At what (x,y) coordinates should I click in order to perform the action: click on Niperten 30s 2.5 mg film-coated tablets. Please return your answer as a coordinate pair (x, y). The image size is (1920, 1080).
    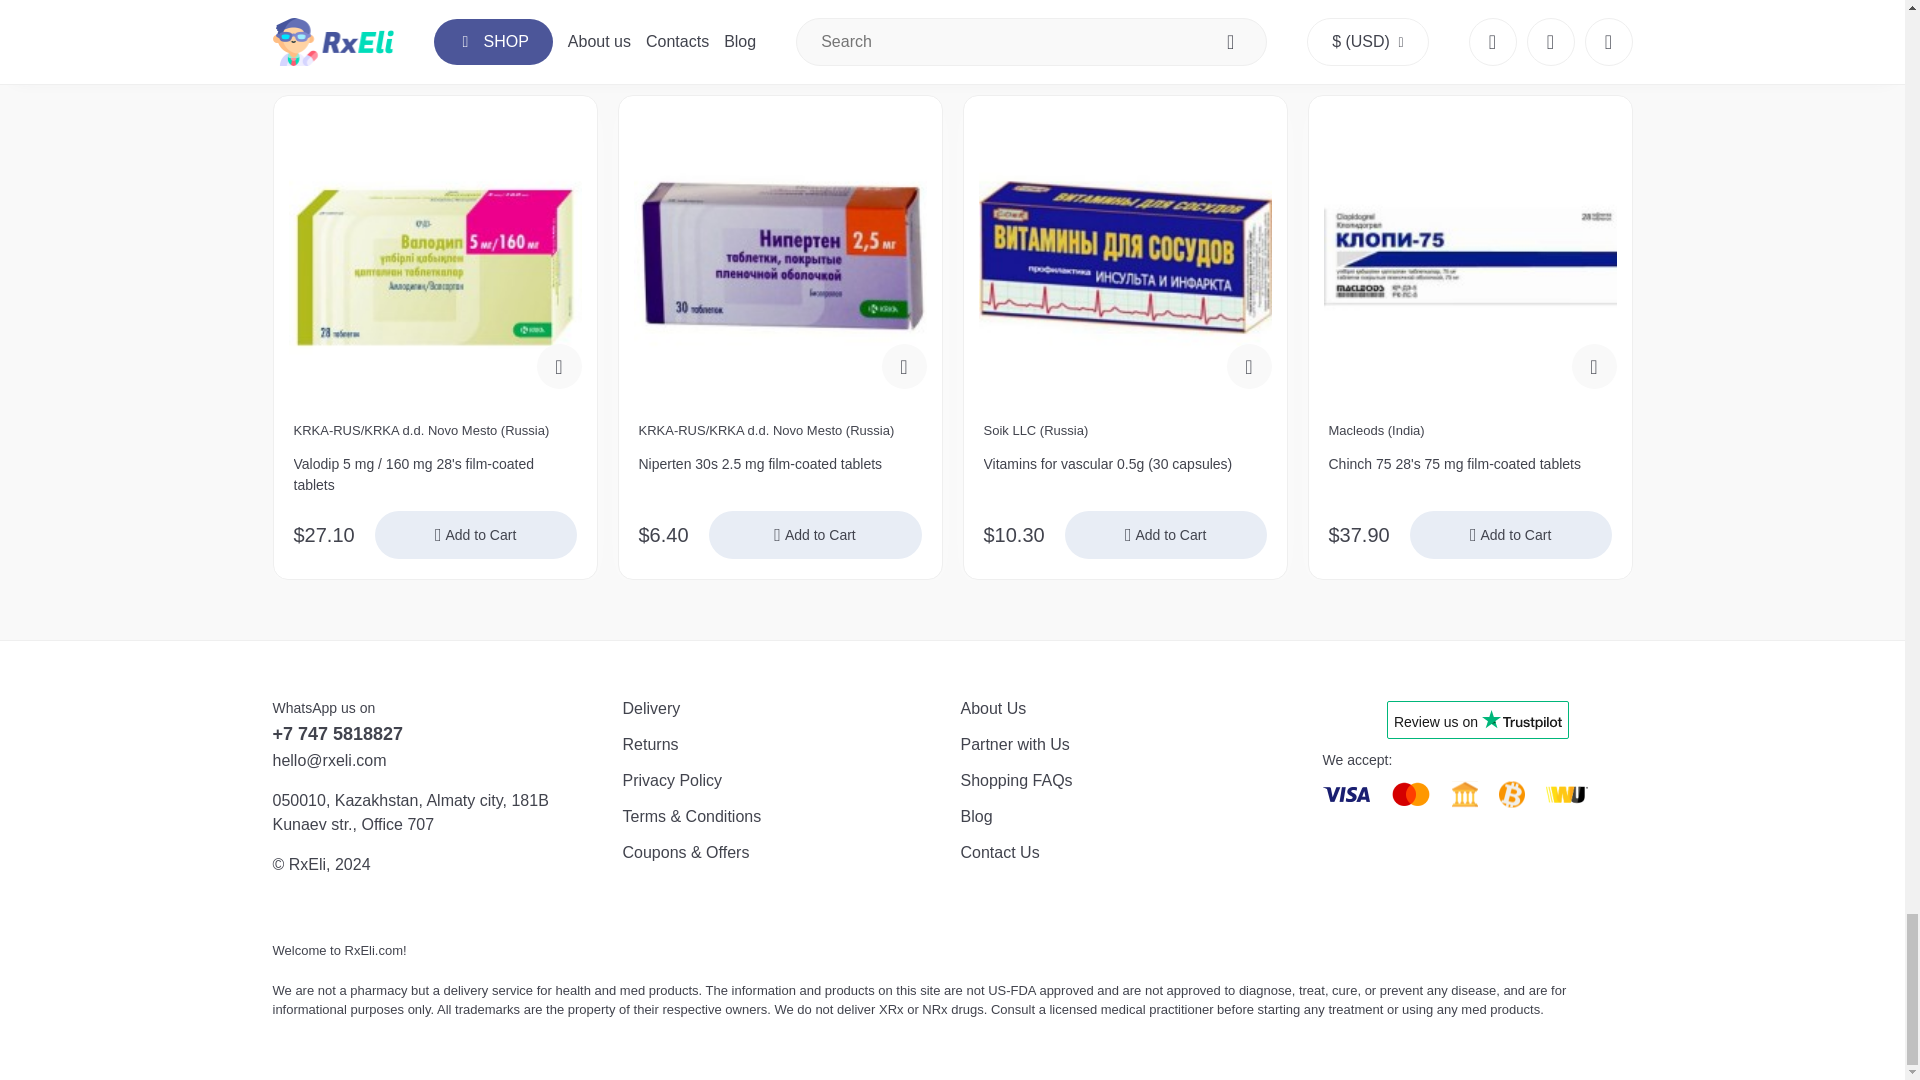
    Looking at the image, I should click on (780, 257).